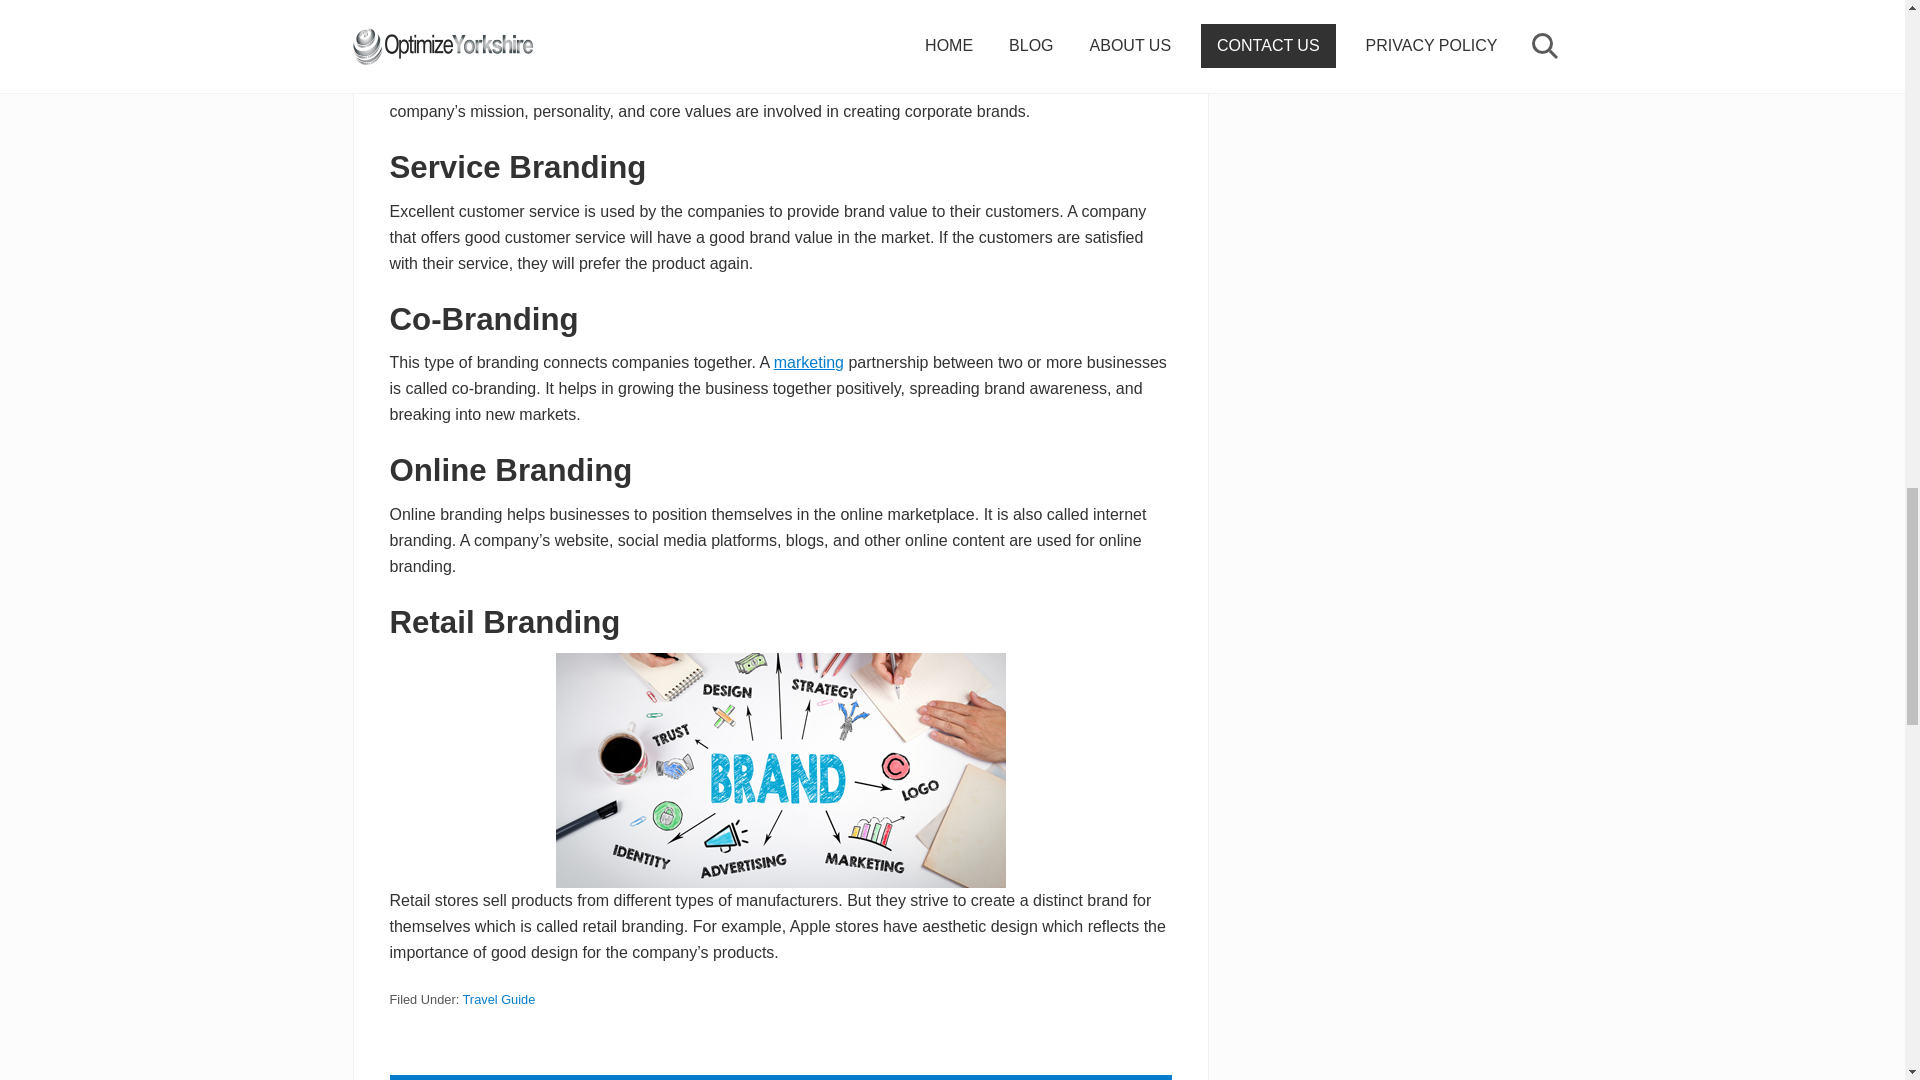 This screenshot has height=1080, width=1920. Describe the element at coordinates (498, 999) in the screenshot. I see `Travel Guide` at that location.